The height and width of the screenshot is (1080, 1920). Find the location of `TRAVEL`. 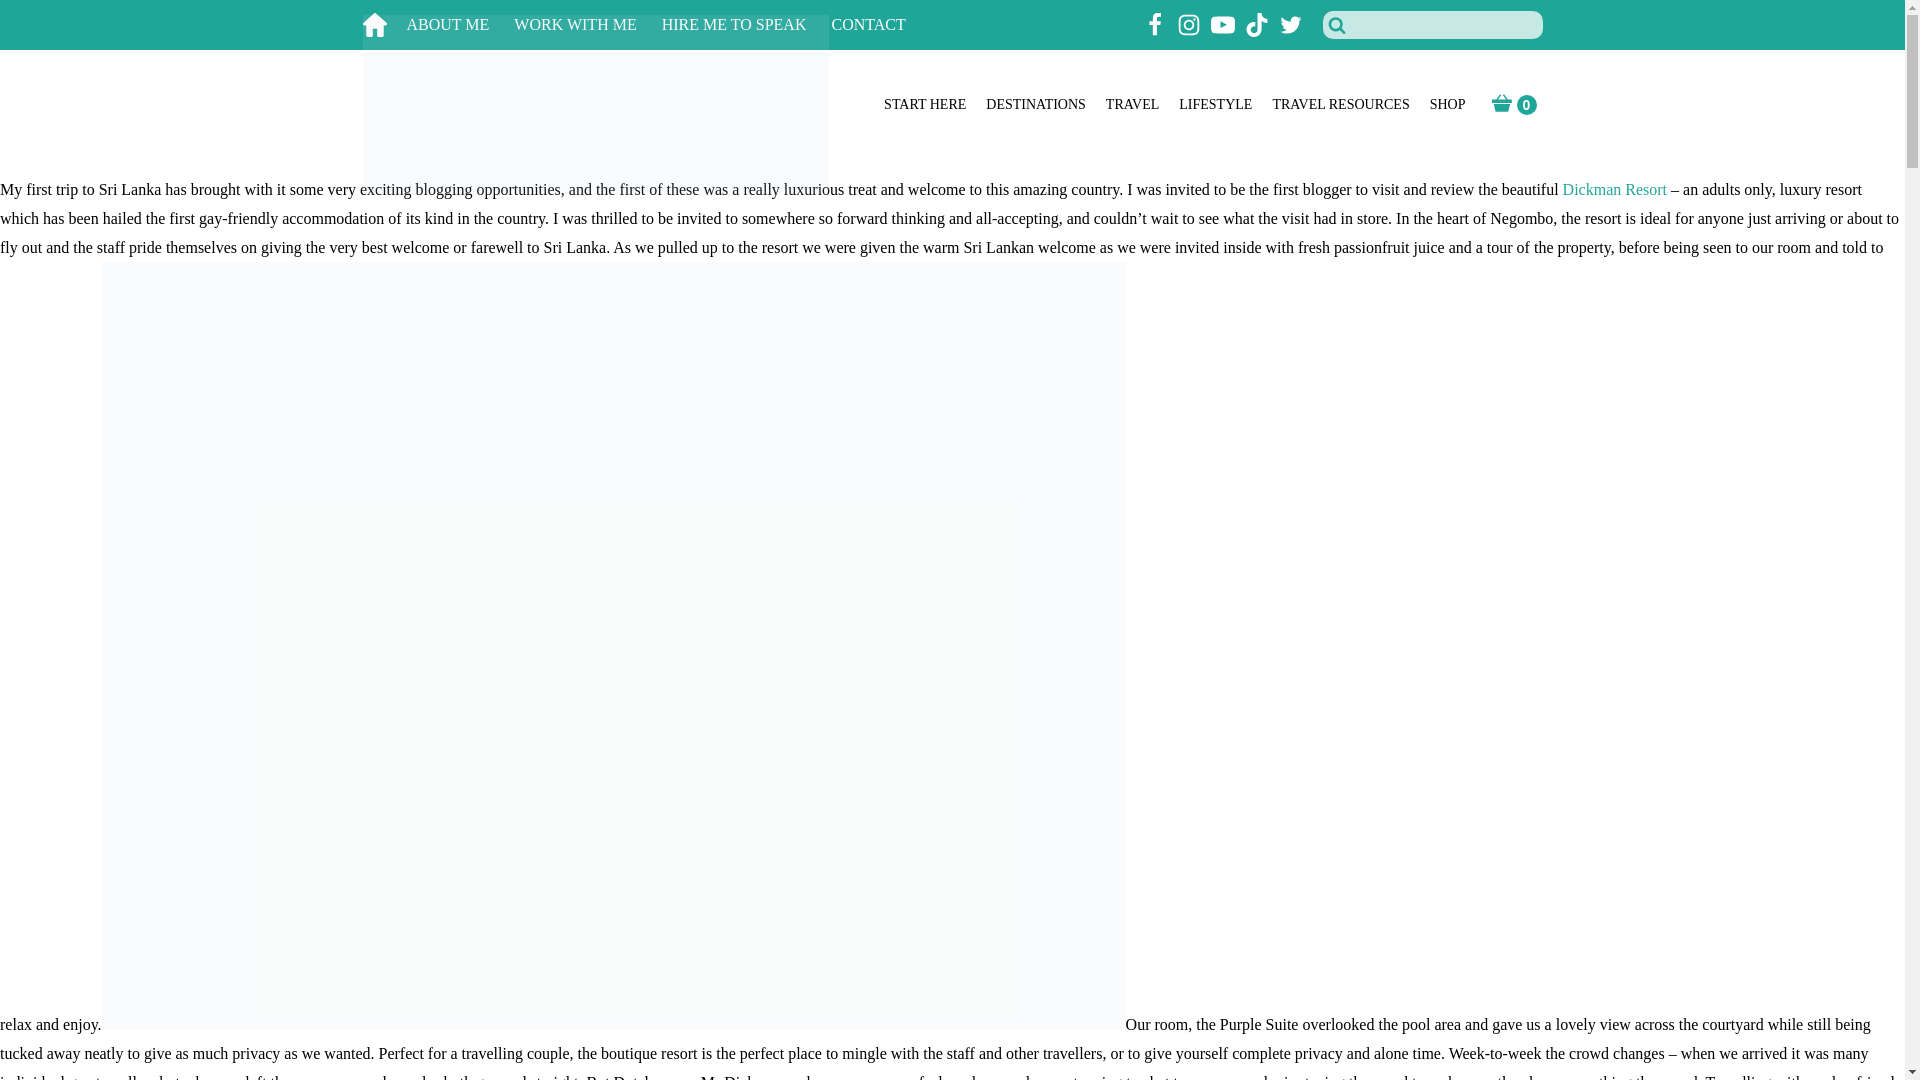

TRAVEL is located at coordinates (1132, 105).